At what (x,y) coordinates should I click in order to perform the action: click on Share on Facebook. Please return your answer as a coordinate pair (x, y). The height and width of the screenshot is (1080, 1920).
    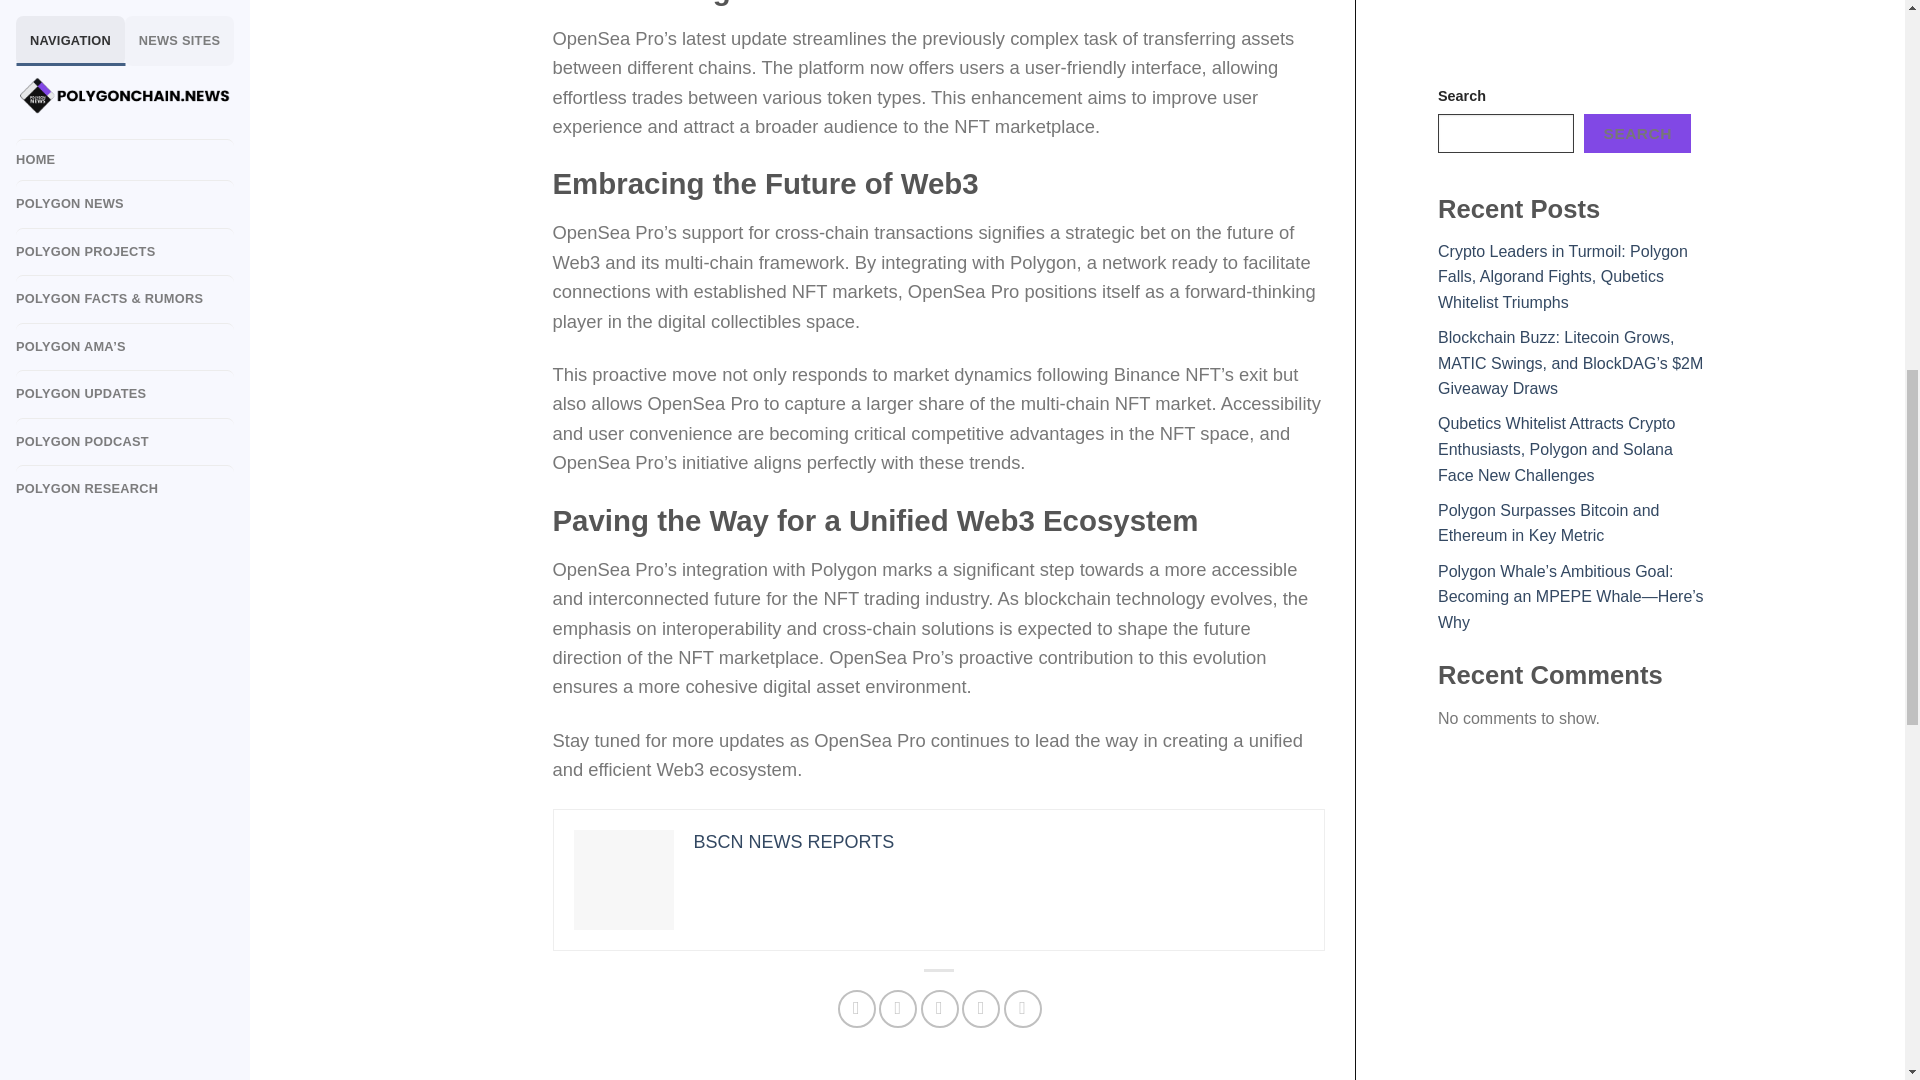
    Looking at the image, I should click on (856, 1009).